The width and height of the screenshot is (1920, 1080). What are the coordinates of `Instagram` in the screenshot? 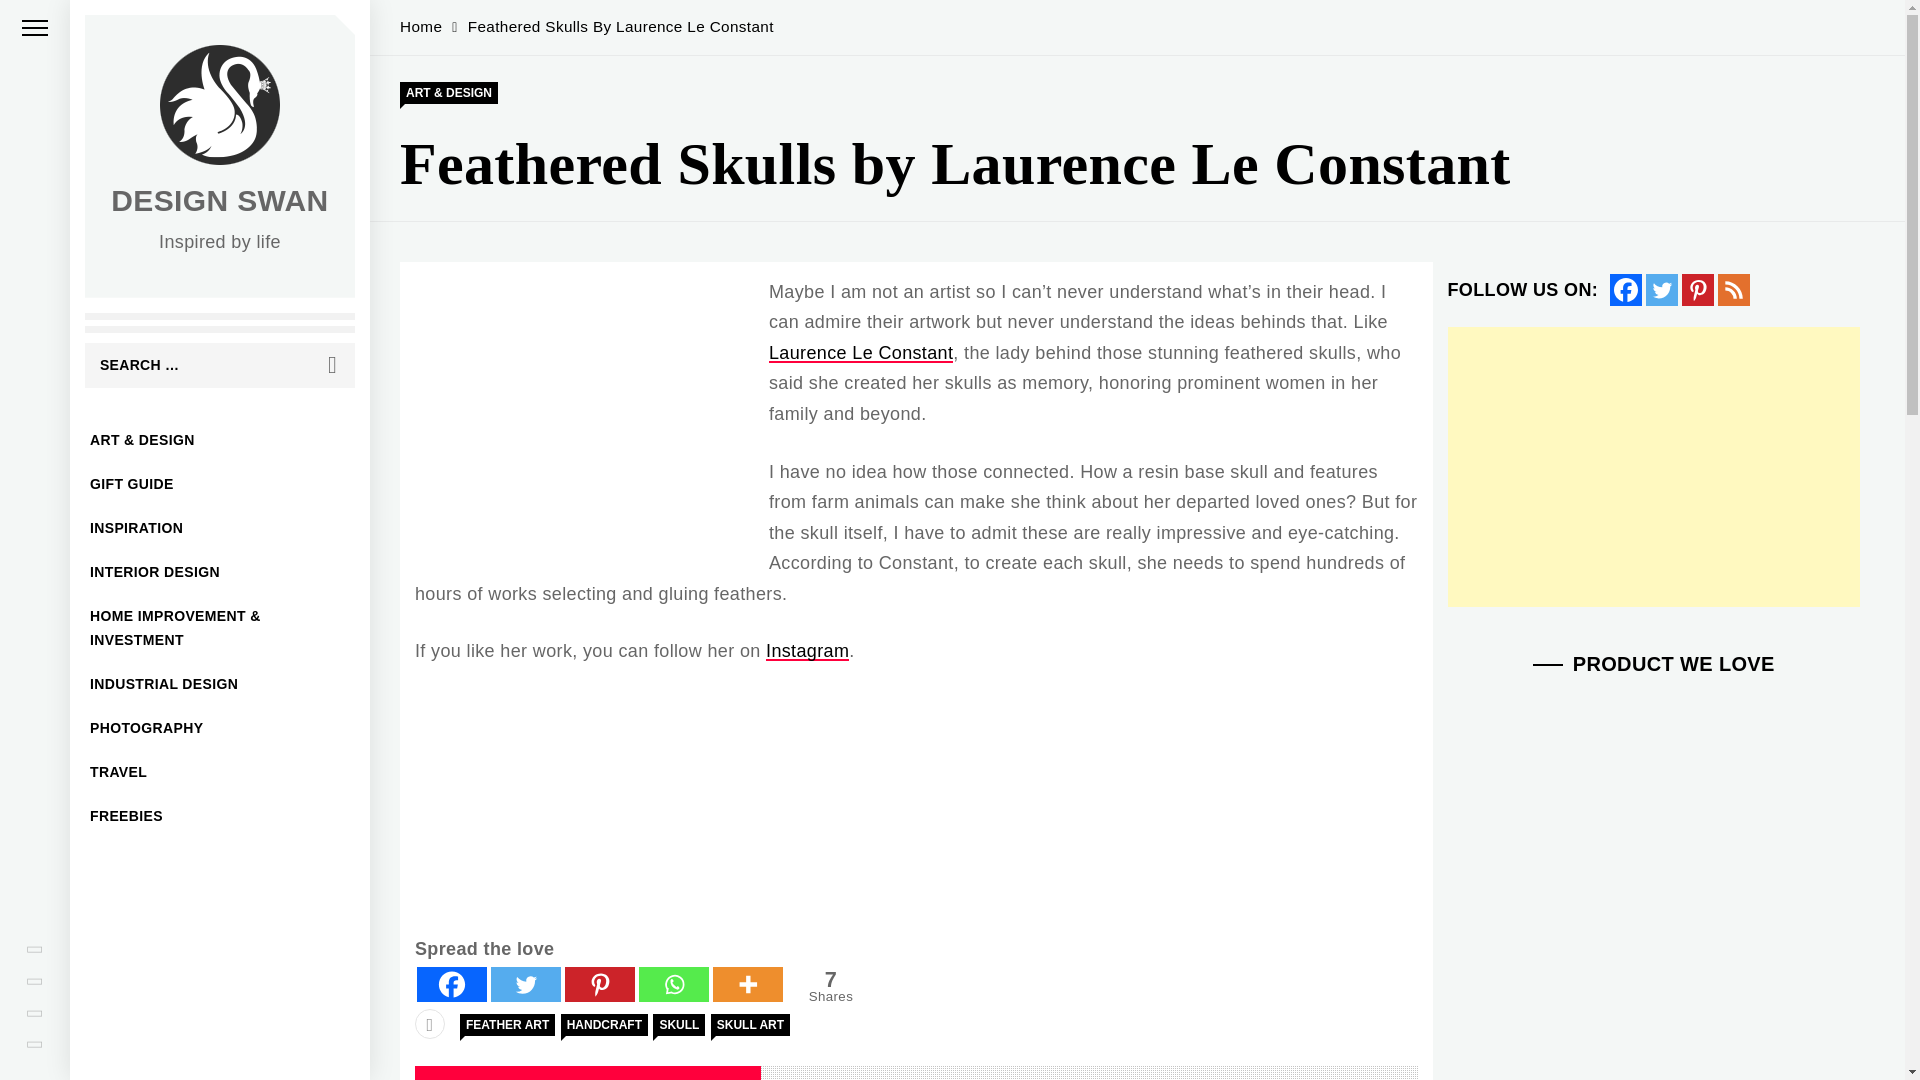 It's located at (807, 650).